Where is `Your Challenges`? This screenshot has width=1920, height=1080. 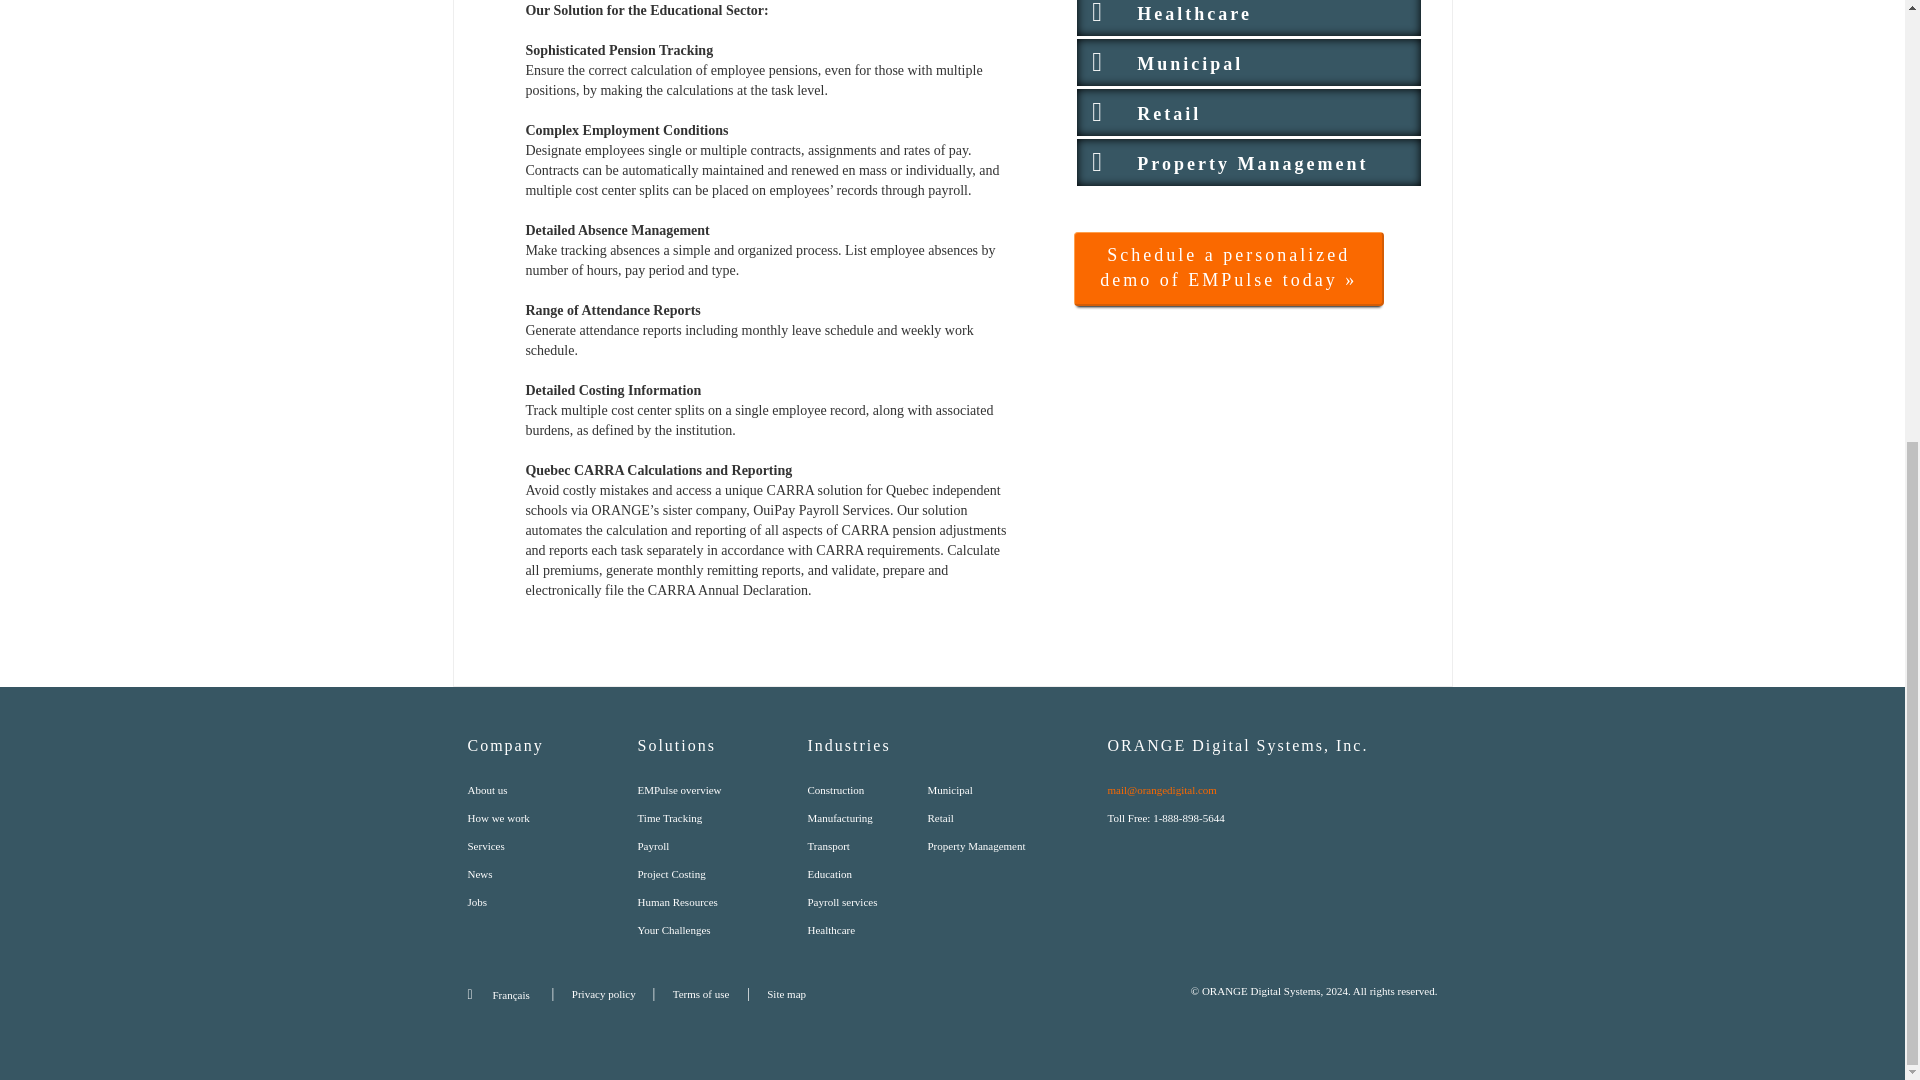
Your Challenges is located at coordinates (674, 930).